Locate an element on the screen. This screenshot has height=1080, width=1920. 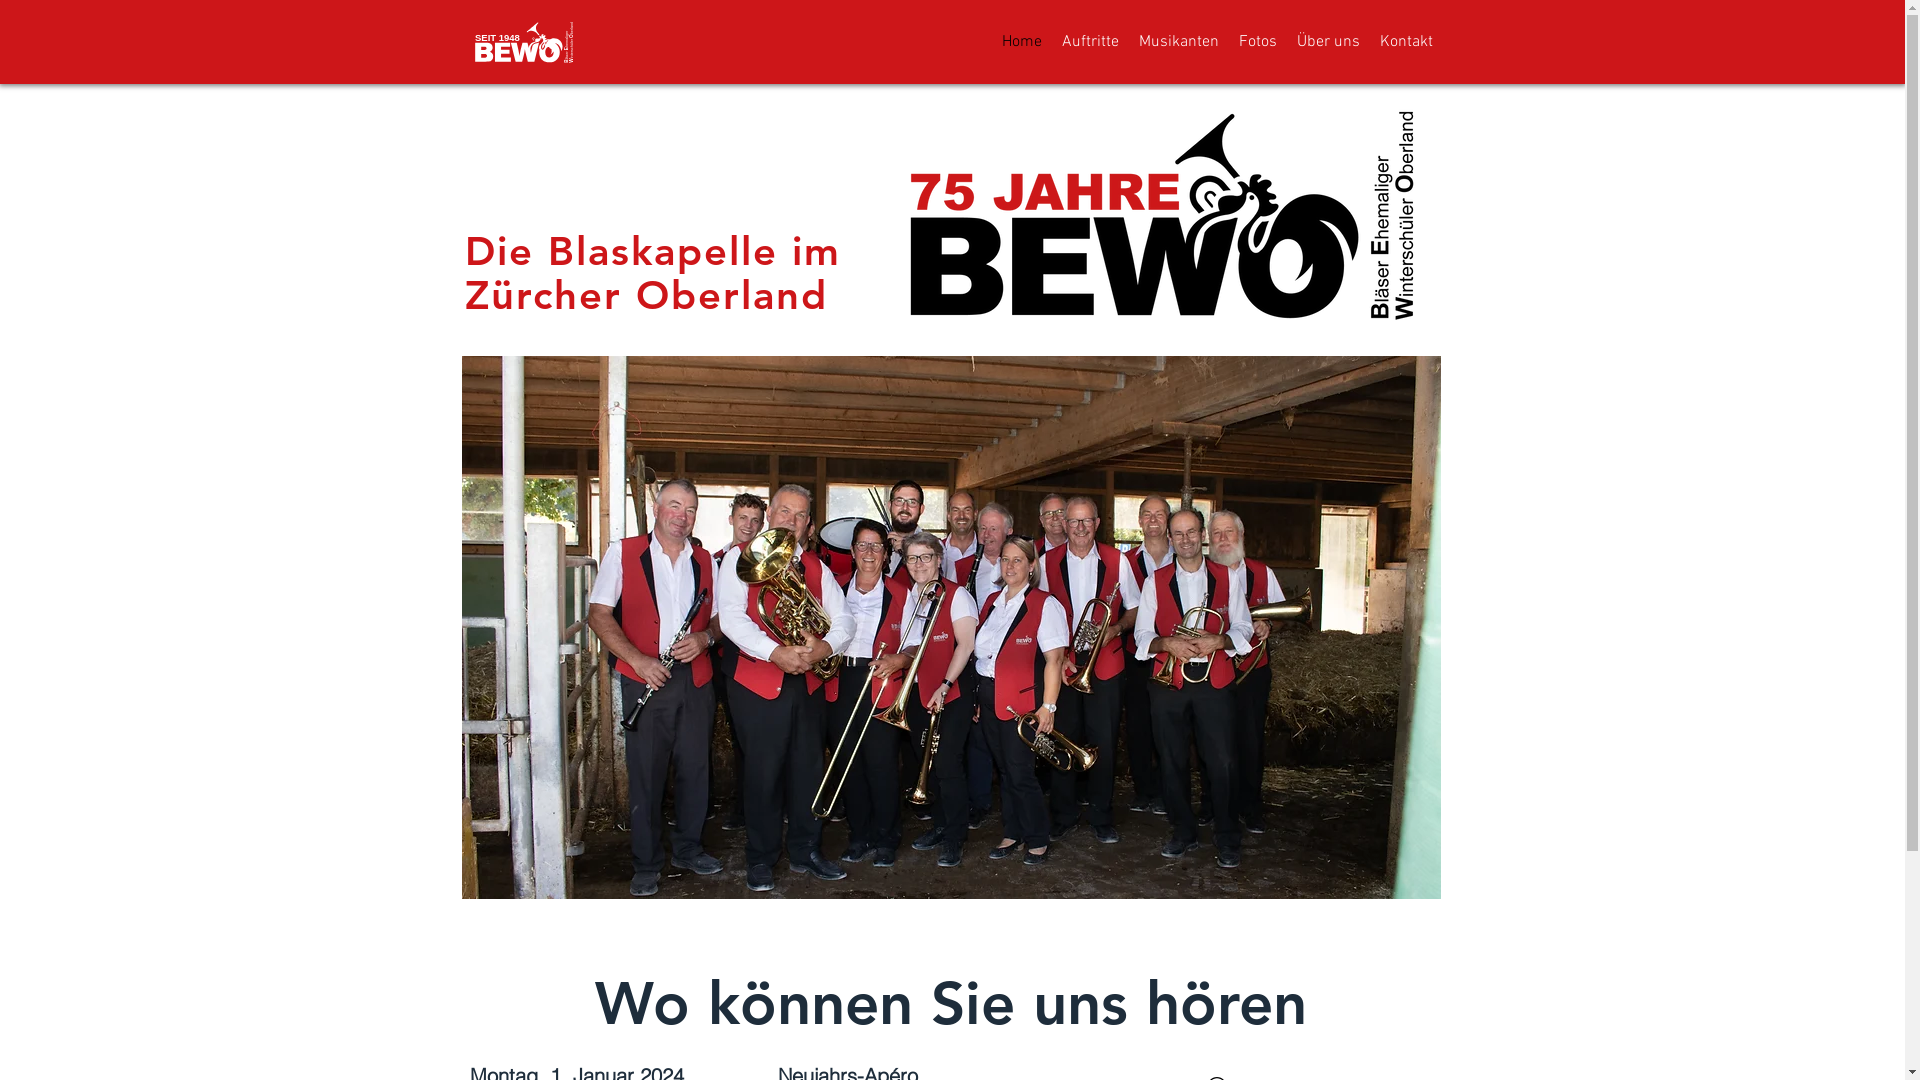
Home is located at coordinates (1022, 42).